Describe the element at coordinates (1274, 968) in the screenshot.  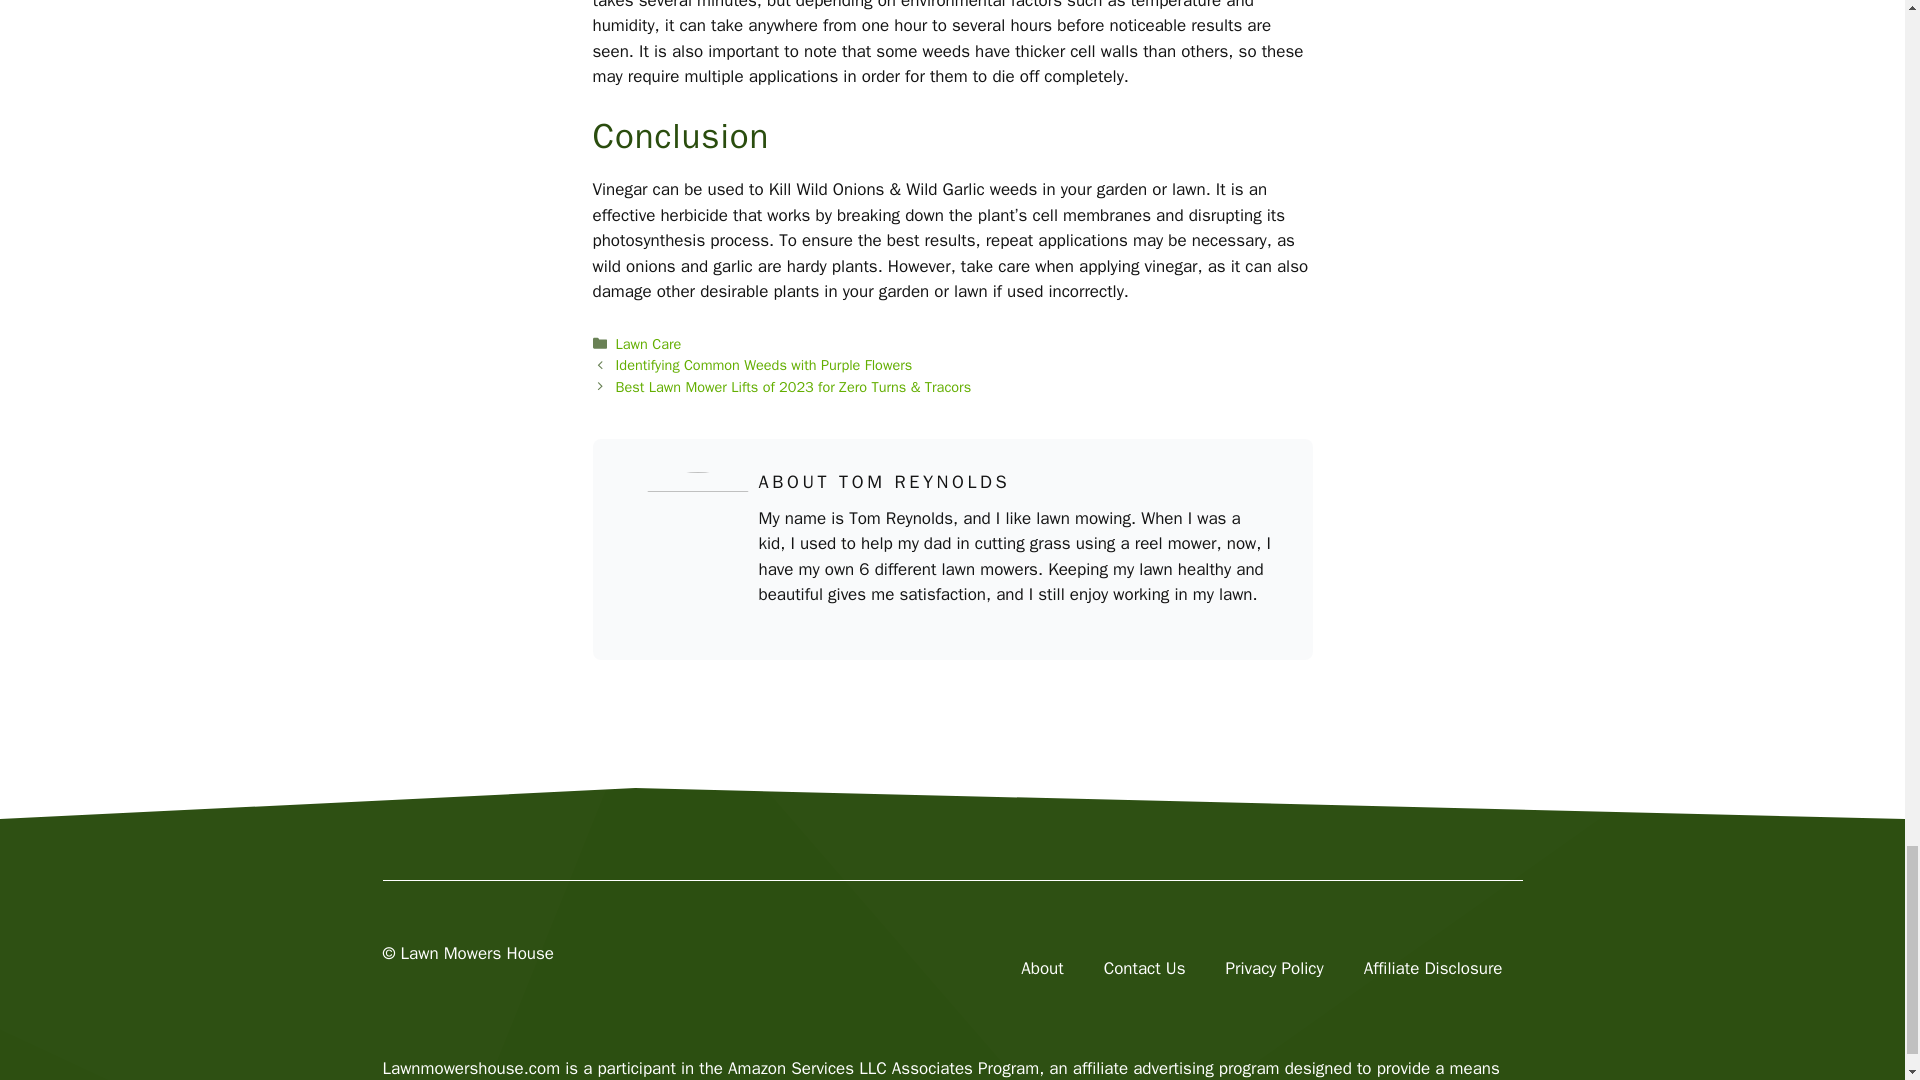
I see `Privacy Policy` at that location.